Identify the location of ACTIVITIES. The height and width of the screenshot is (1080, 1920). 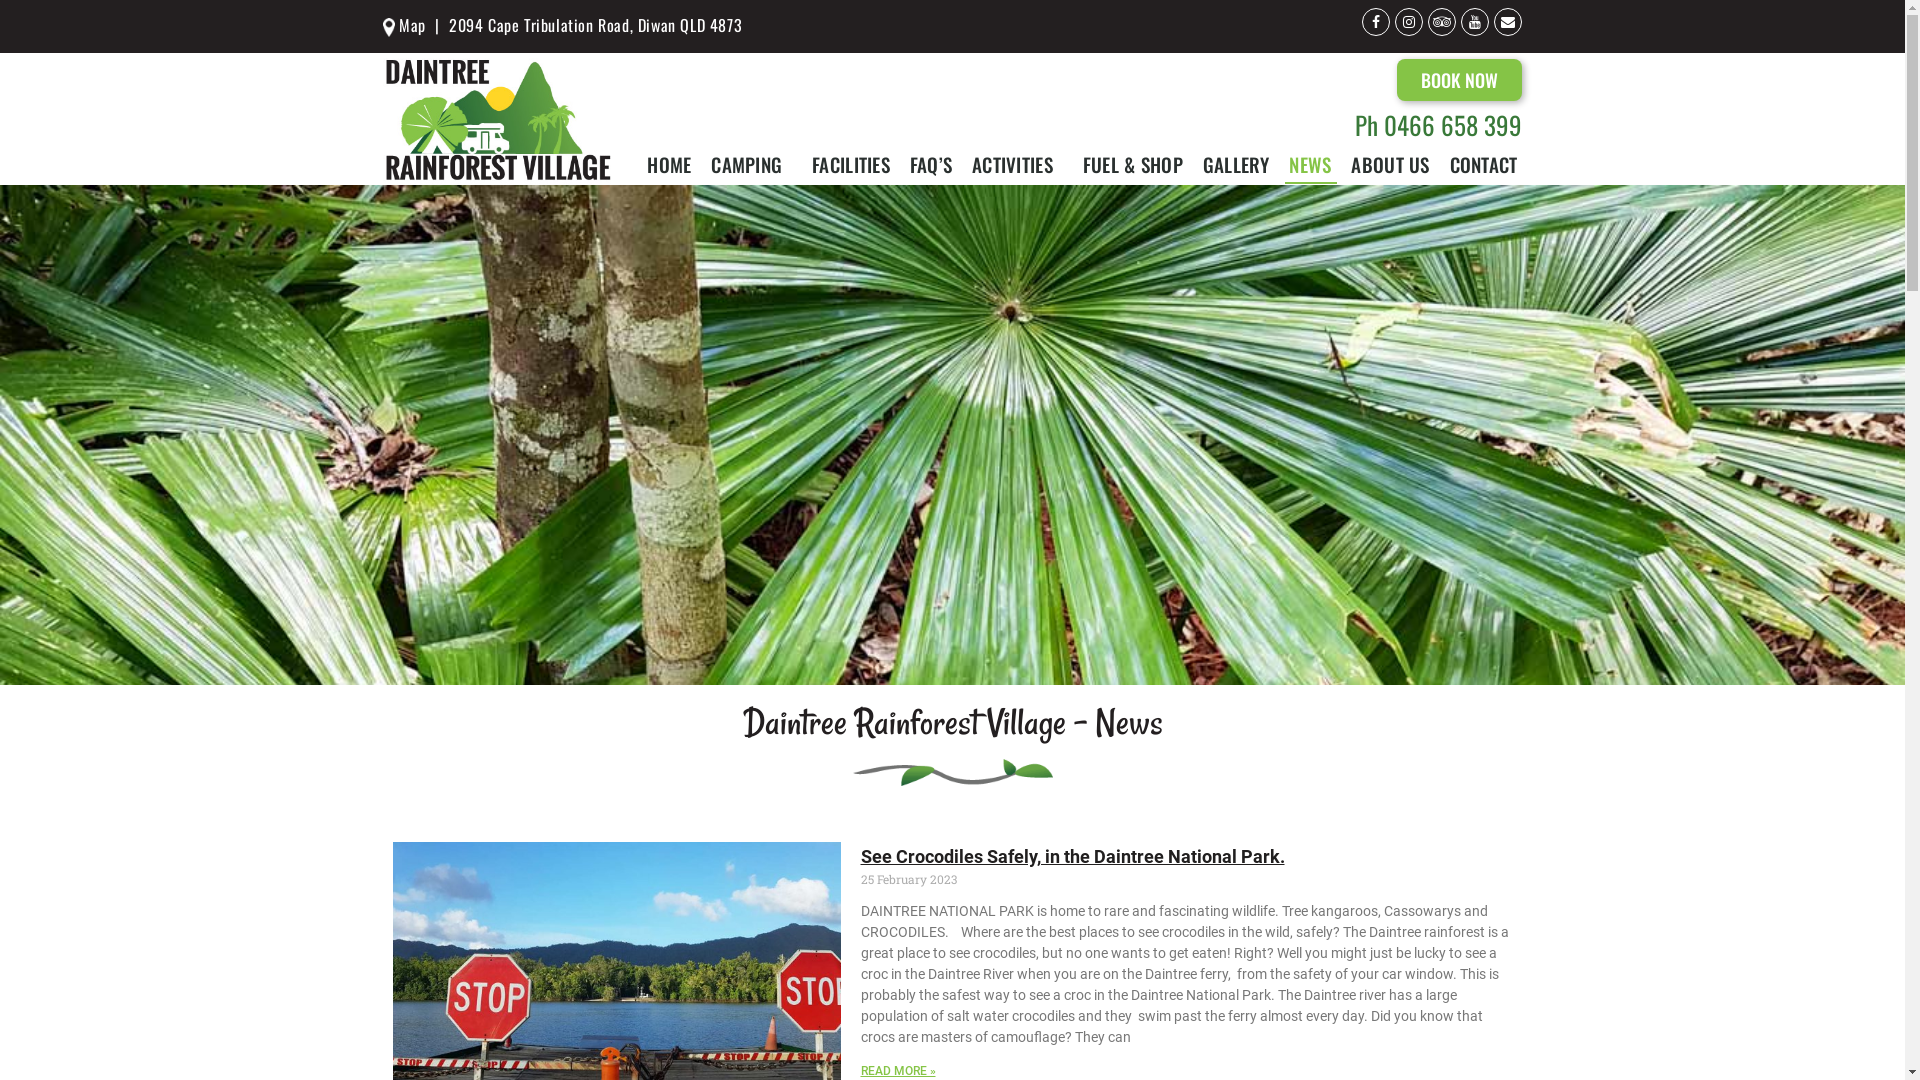
(1018, 164).